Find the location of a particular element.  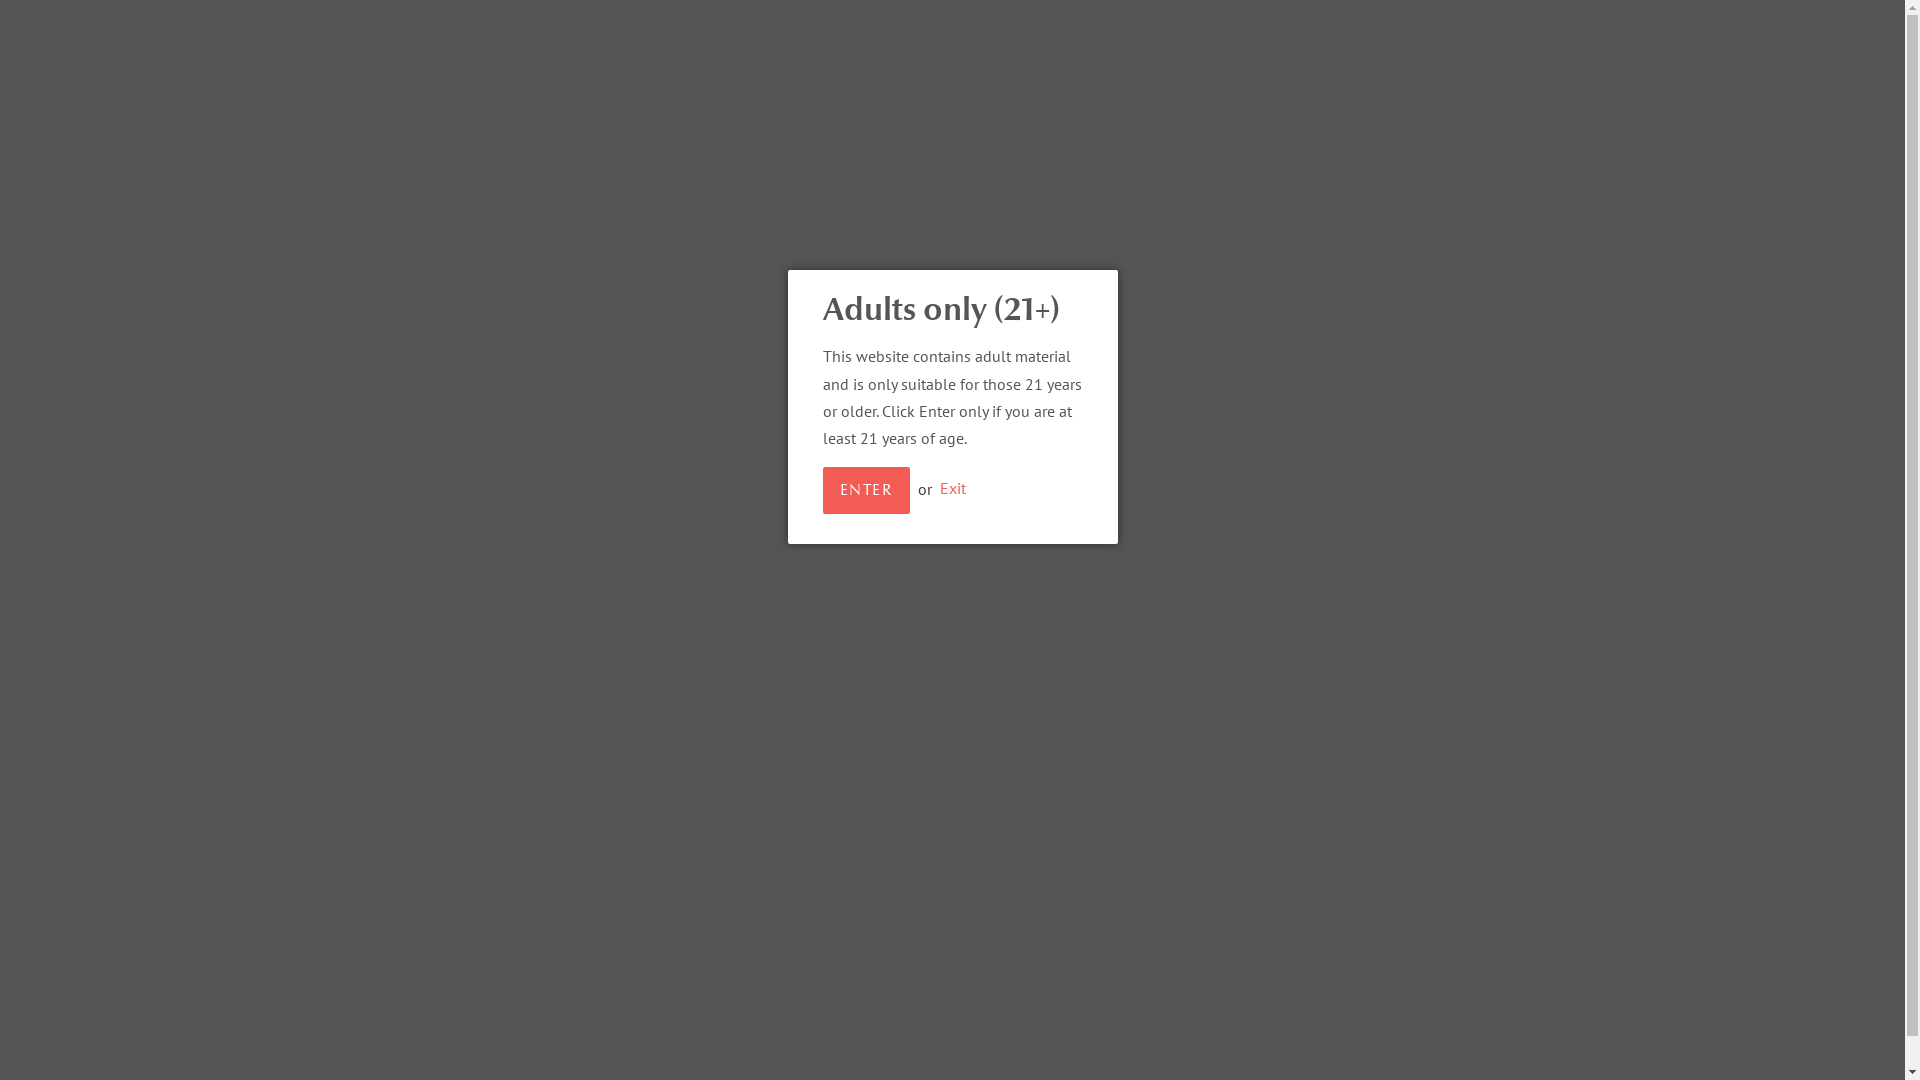

Instagram is located at coordinates (585, 798).